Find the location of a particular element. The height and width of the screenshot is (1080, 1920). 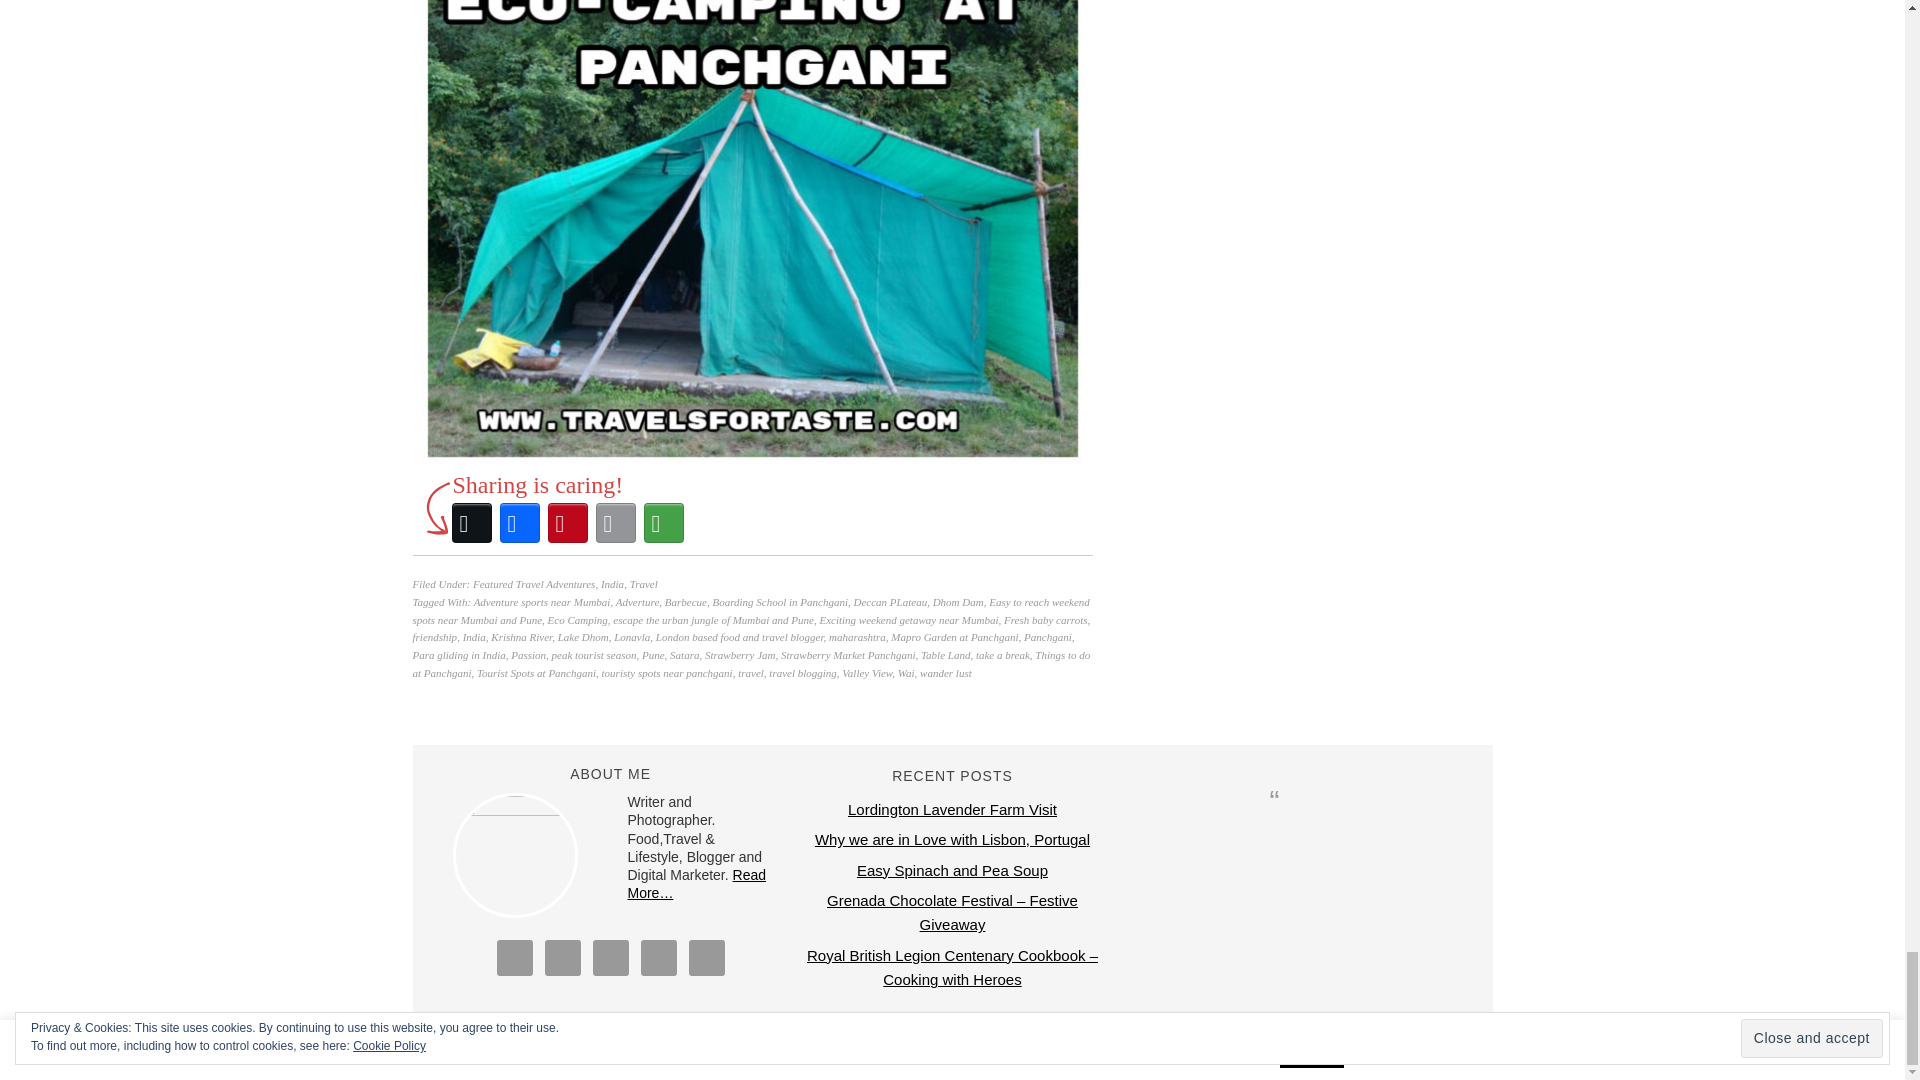

More Options is located at coordinates (663, 522).